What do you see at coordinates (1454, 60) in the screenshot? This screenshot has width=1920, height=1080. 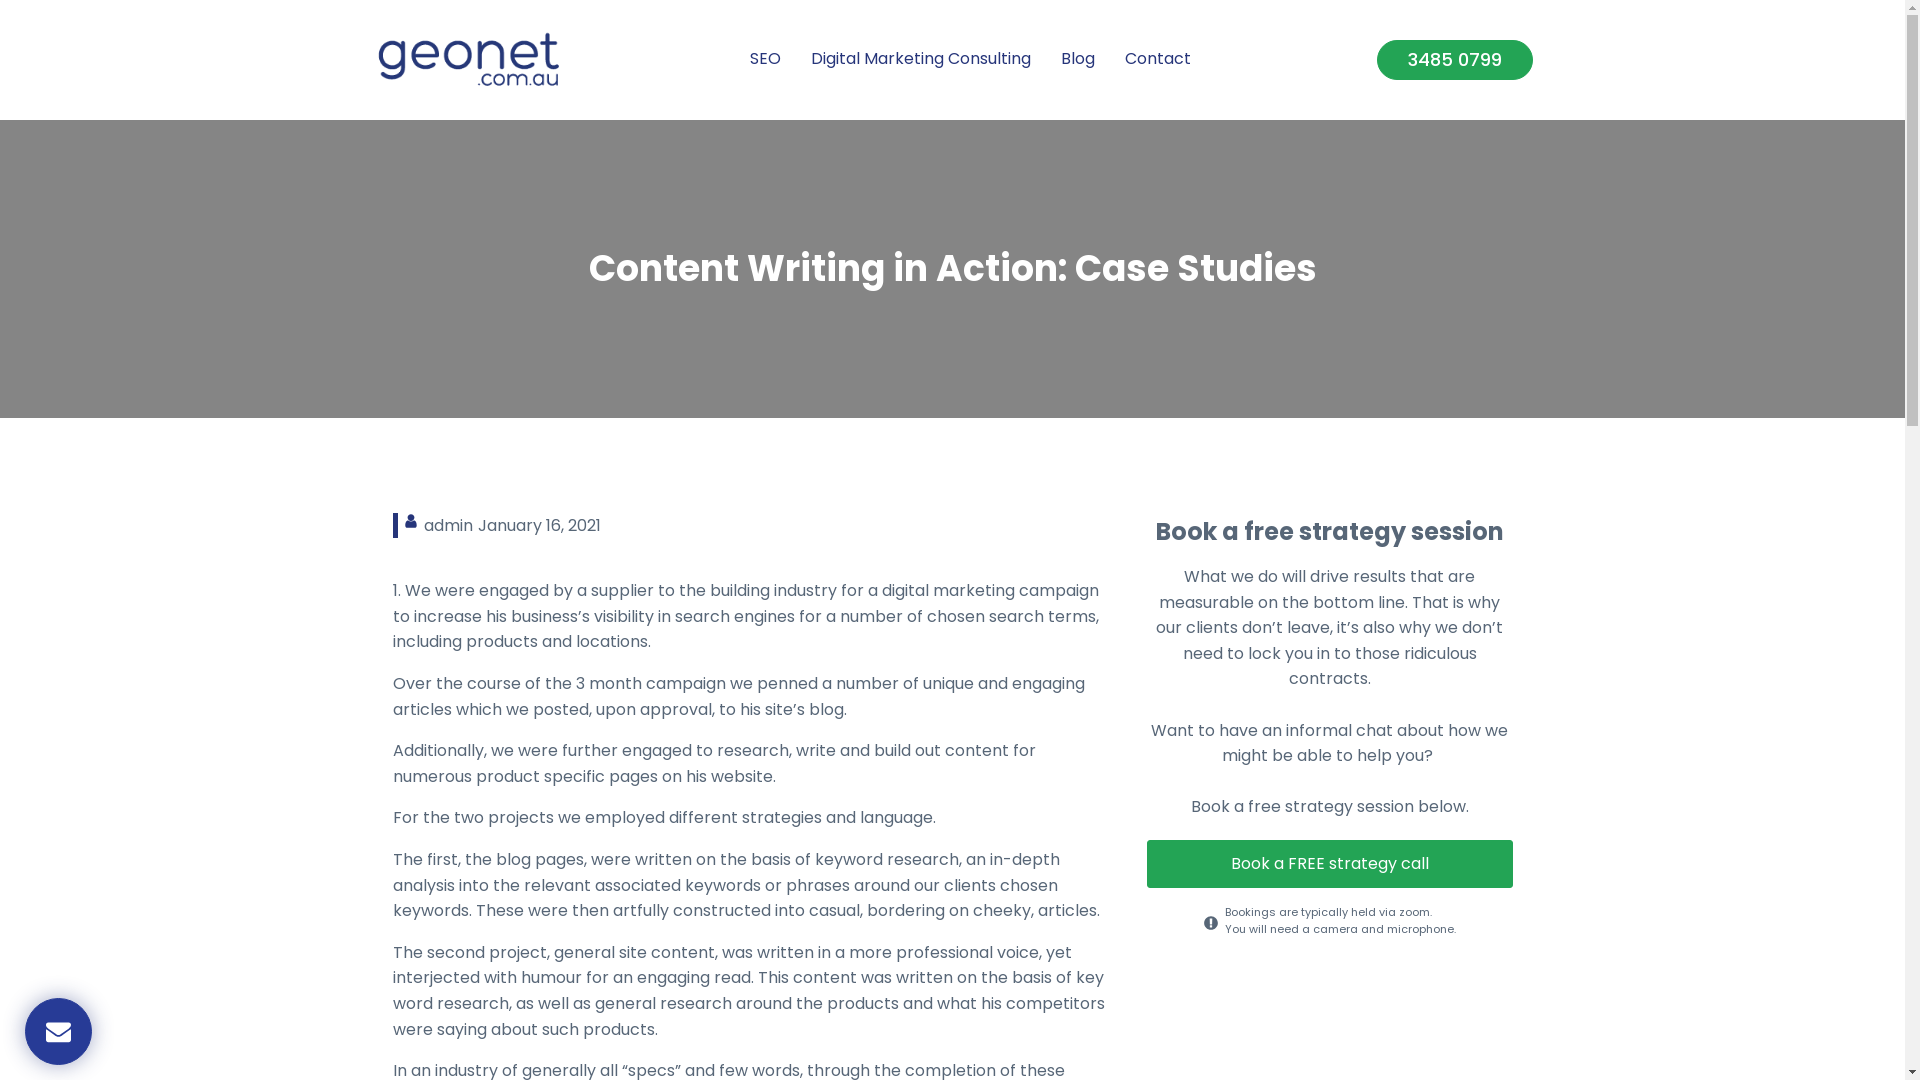 I see `3485 0799` at bounding box center [1454, 60].